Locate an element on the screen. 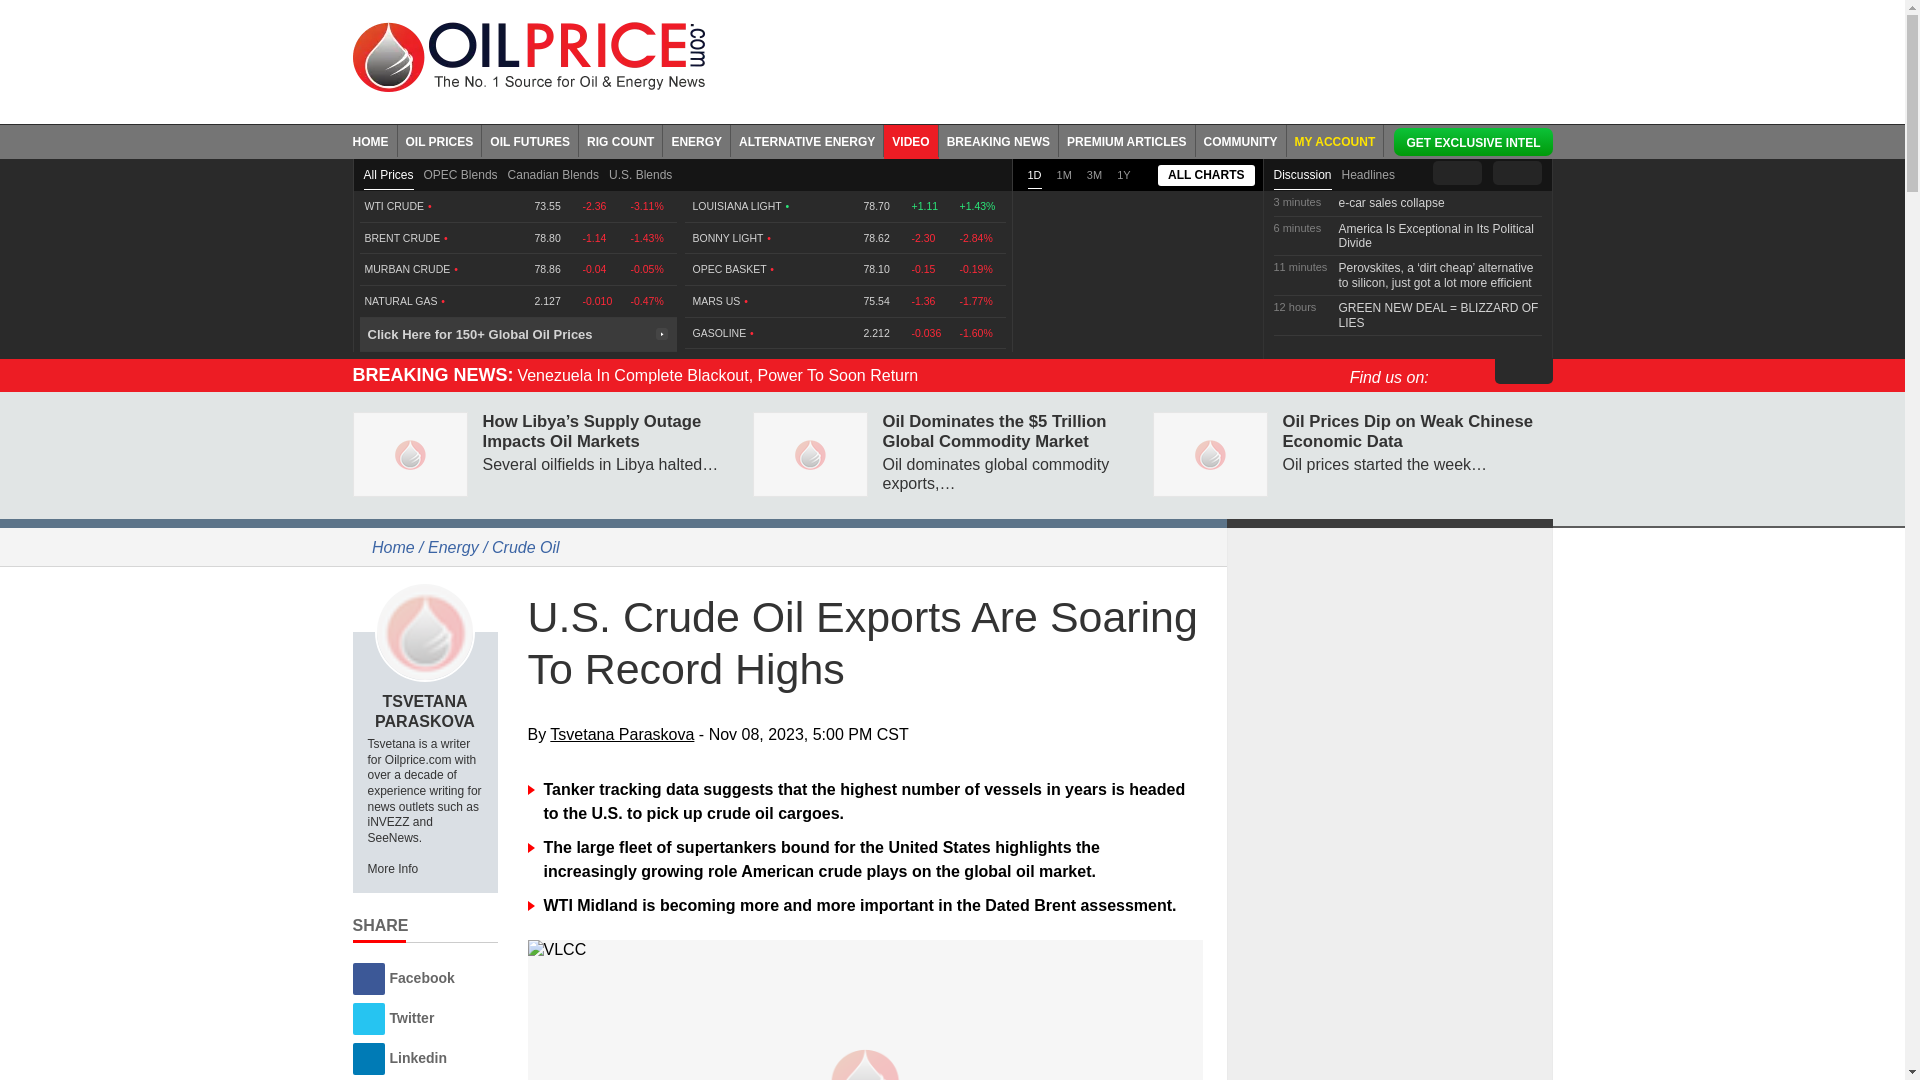 The image size is (1920, 1080). VLCC is located at coordinates (866, 949).